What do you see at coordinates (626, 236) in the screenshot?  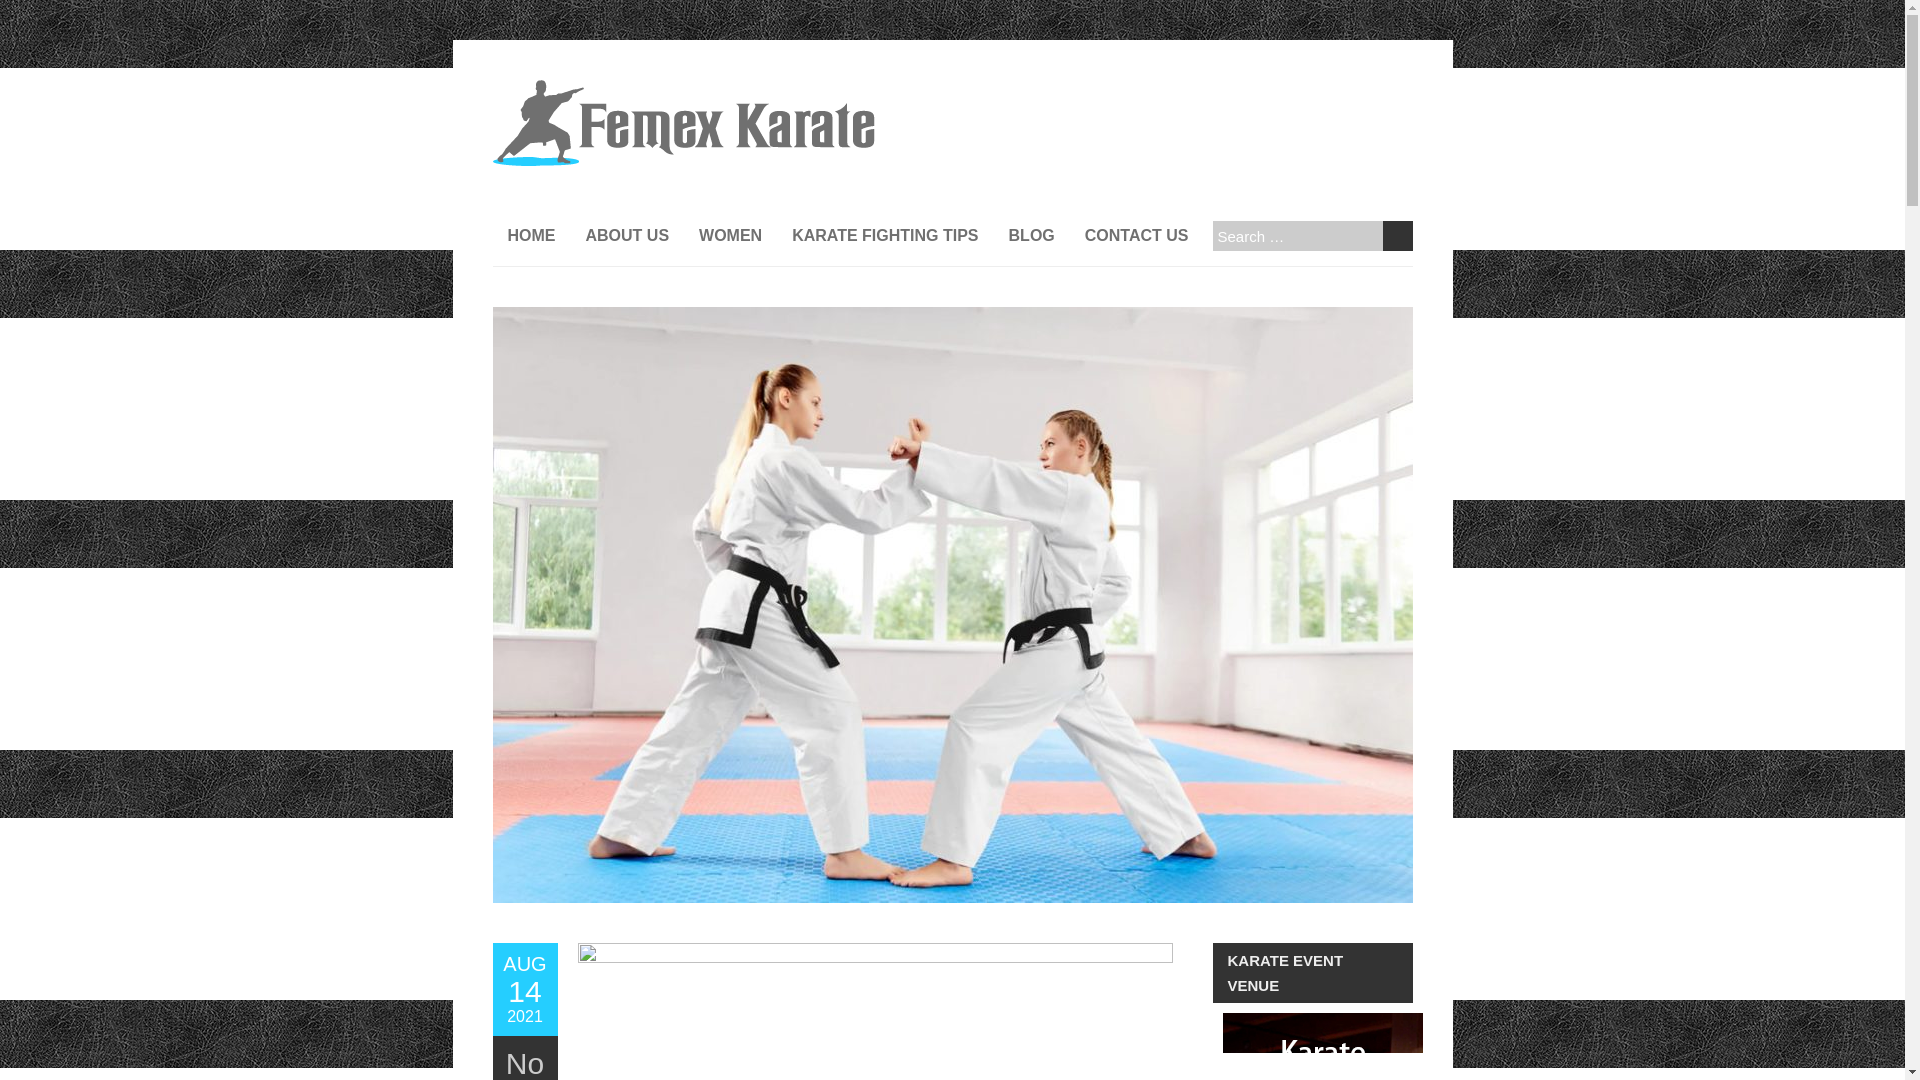 I see `Search` at bounding box center [626, 236].